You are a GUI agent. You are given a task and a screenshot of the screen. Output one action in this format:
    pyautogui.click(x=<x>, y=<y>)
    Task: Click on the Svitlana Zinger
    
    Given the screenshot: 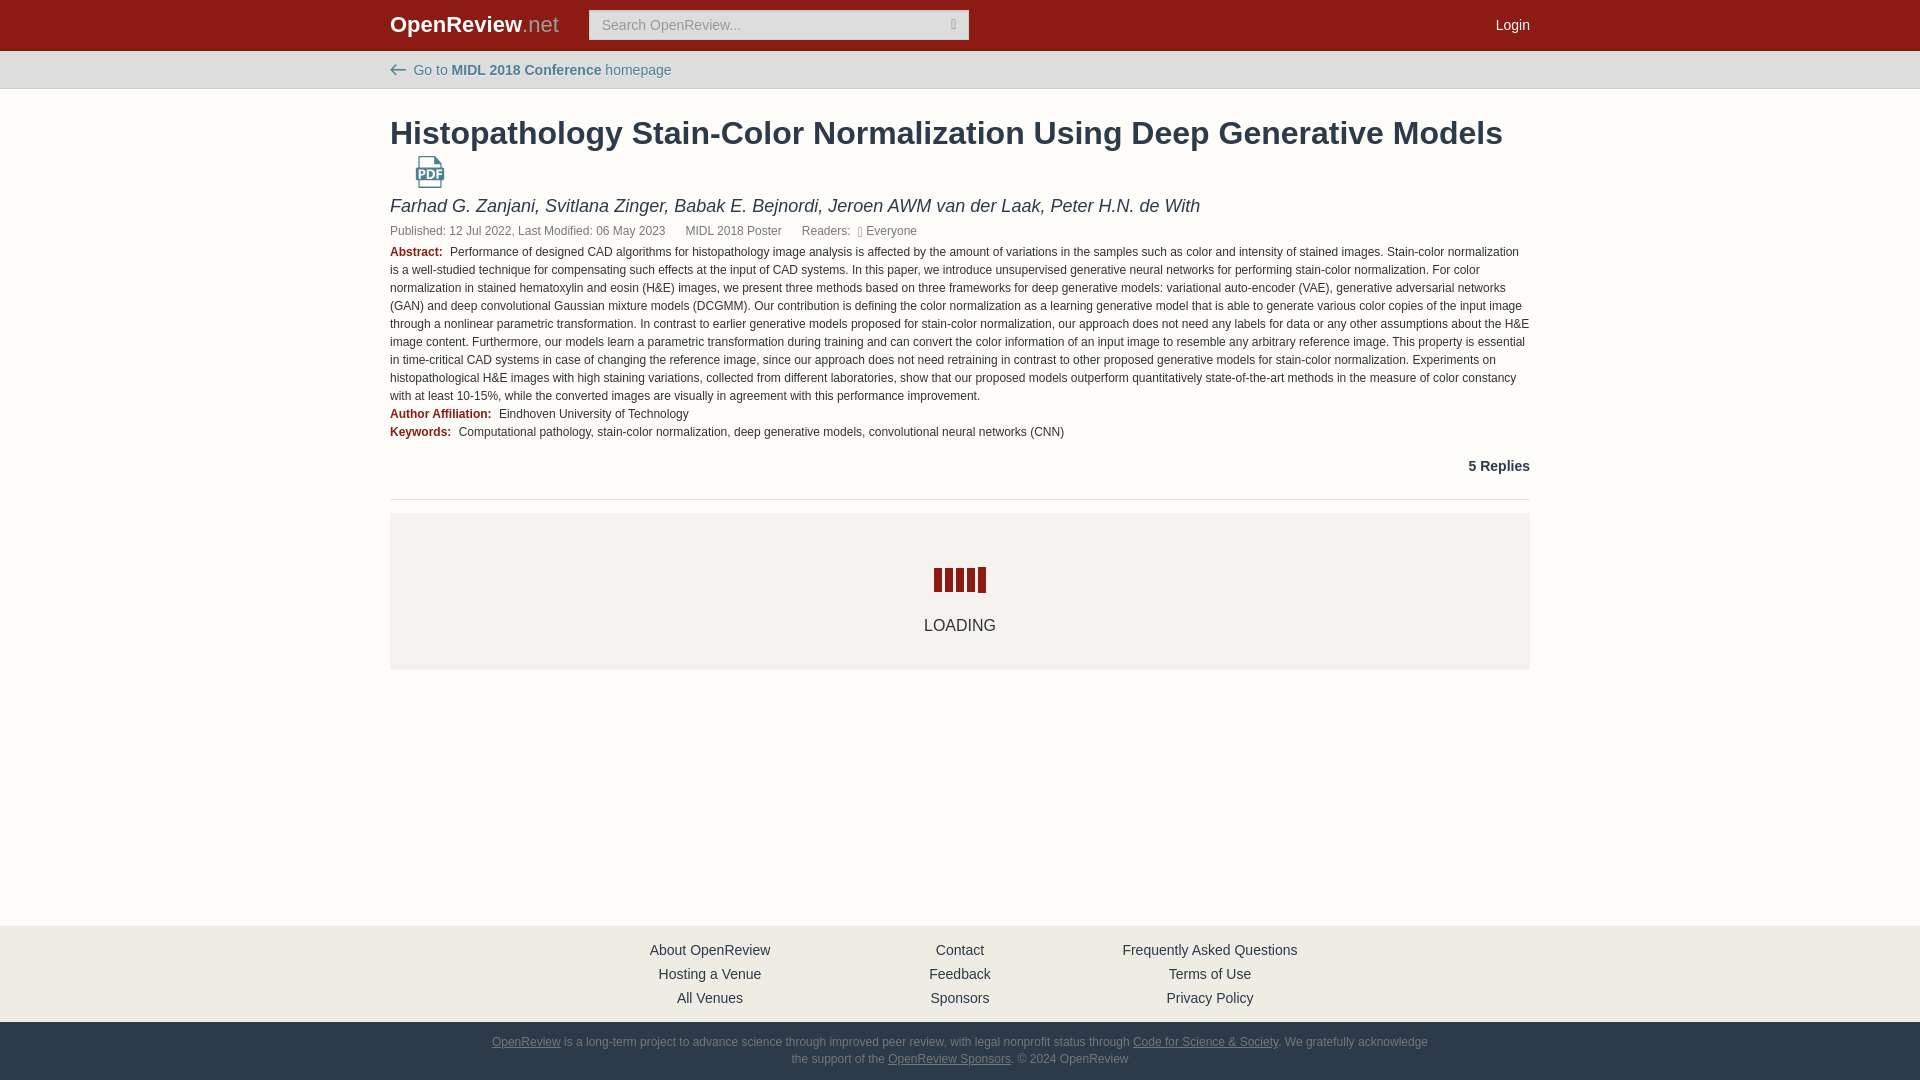 What is the action you would take?
    pyautogui.click(x=604, y=206)
    